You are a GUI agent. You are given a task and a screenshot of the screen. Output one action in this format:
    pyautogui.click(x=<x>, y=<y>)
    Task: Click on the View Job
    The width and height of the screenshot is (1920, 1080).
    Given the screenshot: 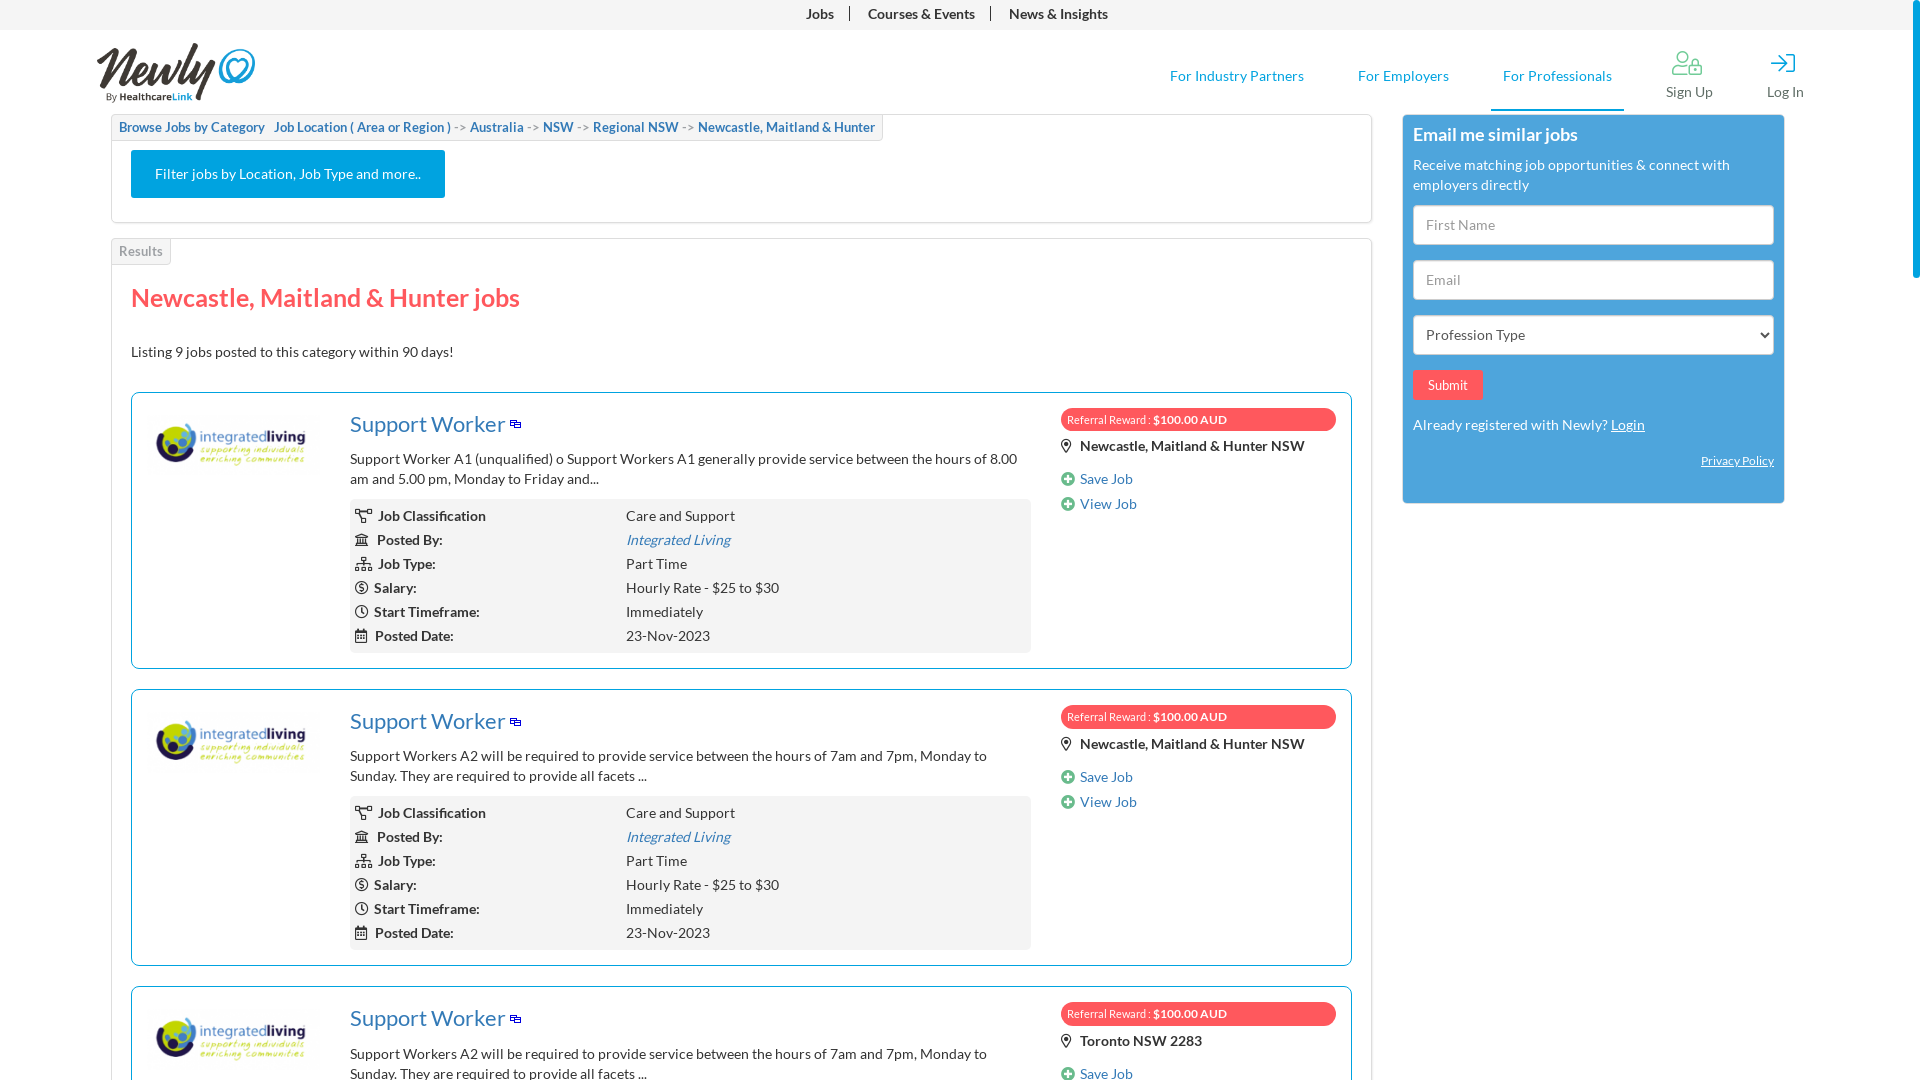 What is the action you would take?
    pyautogui.click(x=1108, y=504)
    